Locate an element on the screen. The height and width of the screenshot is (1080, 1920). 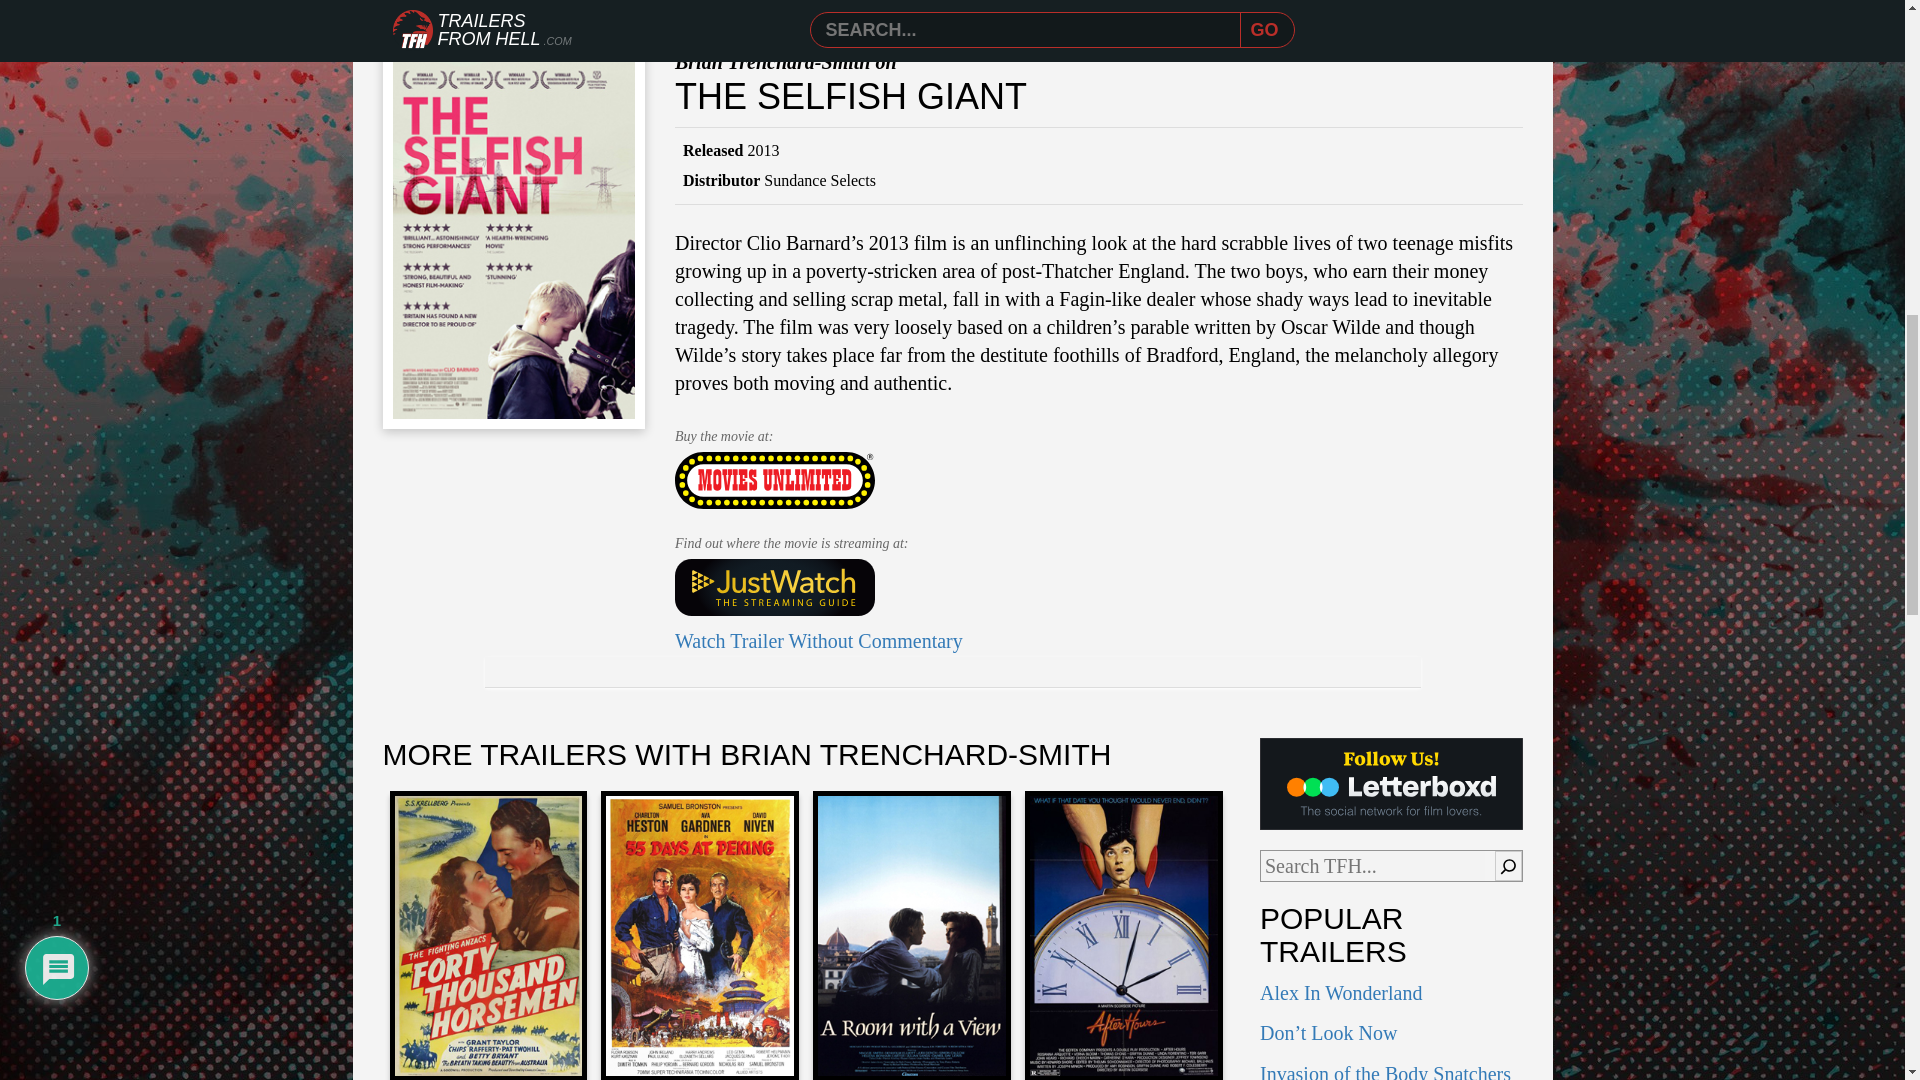
Just Watch Streaming Guide is located at coordinates (775, 588).